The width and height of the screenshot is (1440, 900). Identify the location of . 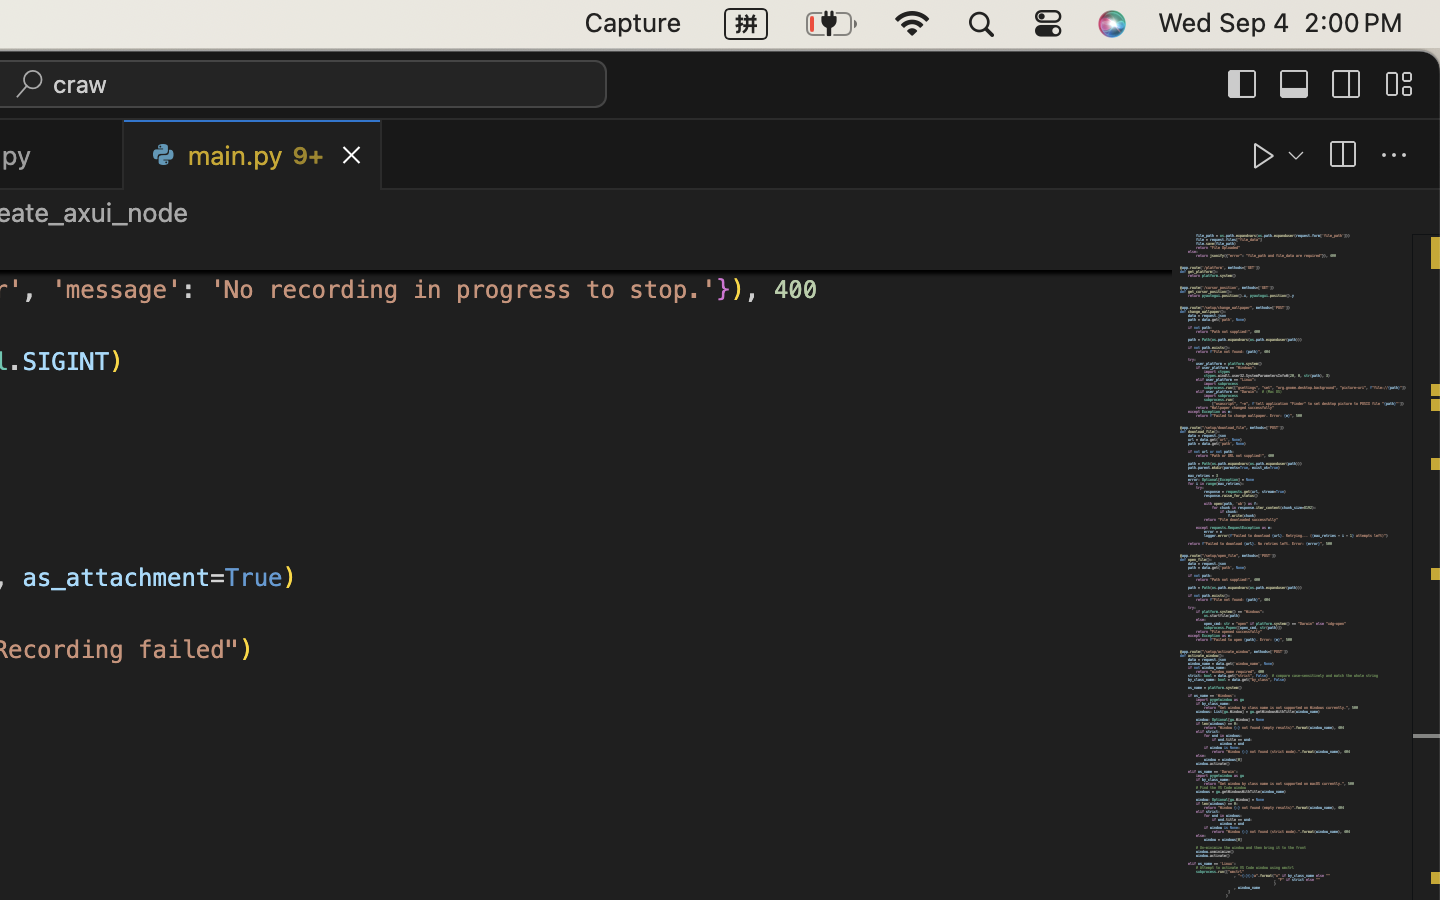
(1399, 84).